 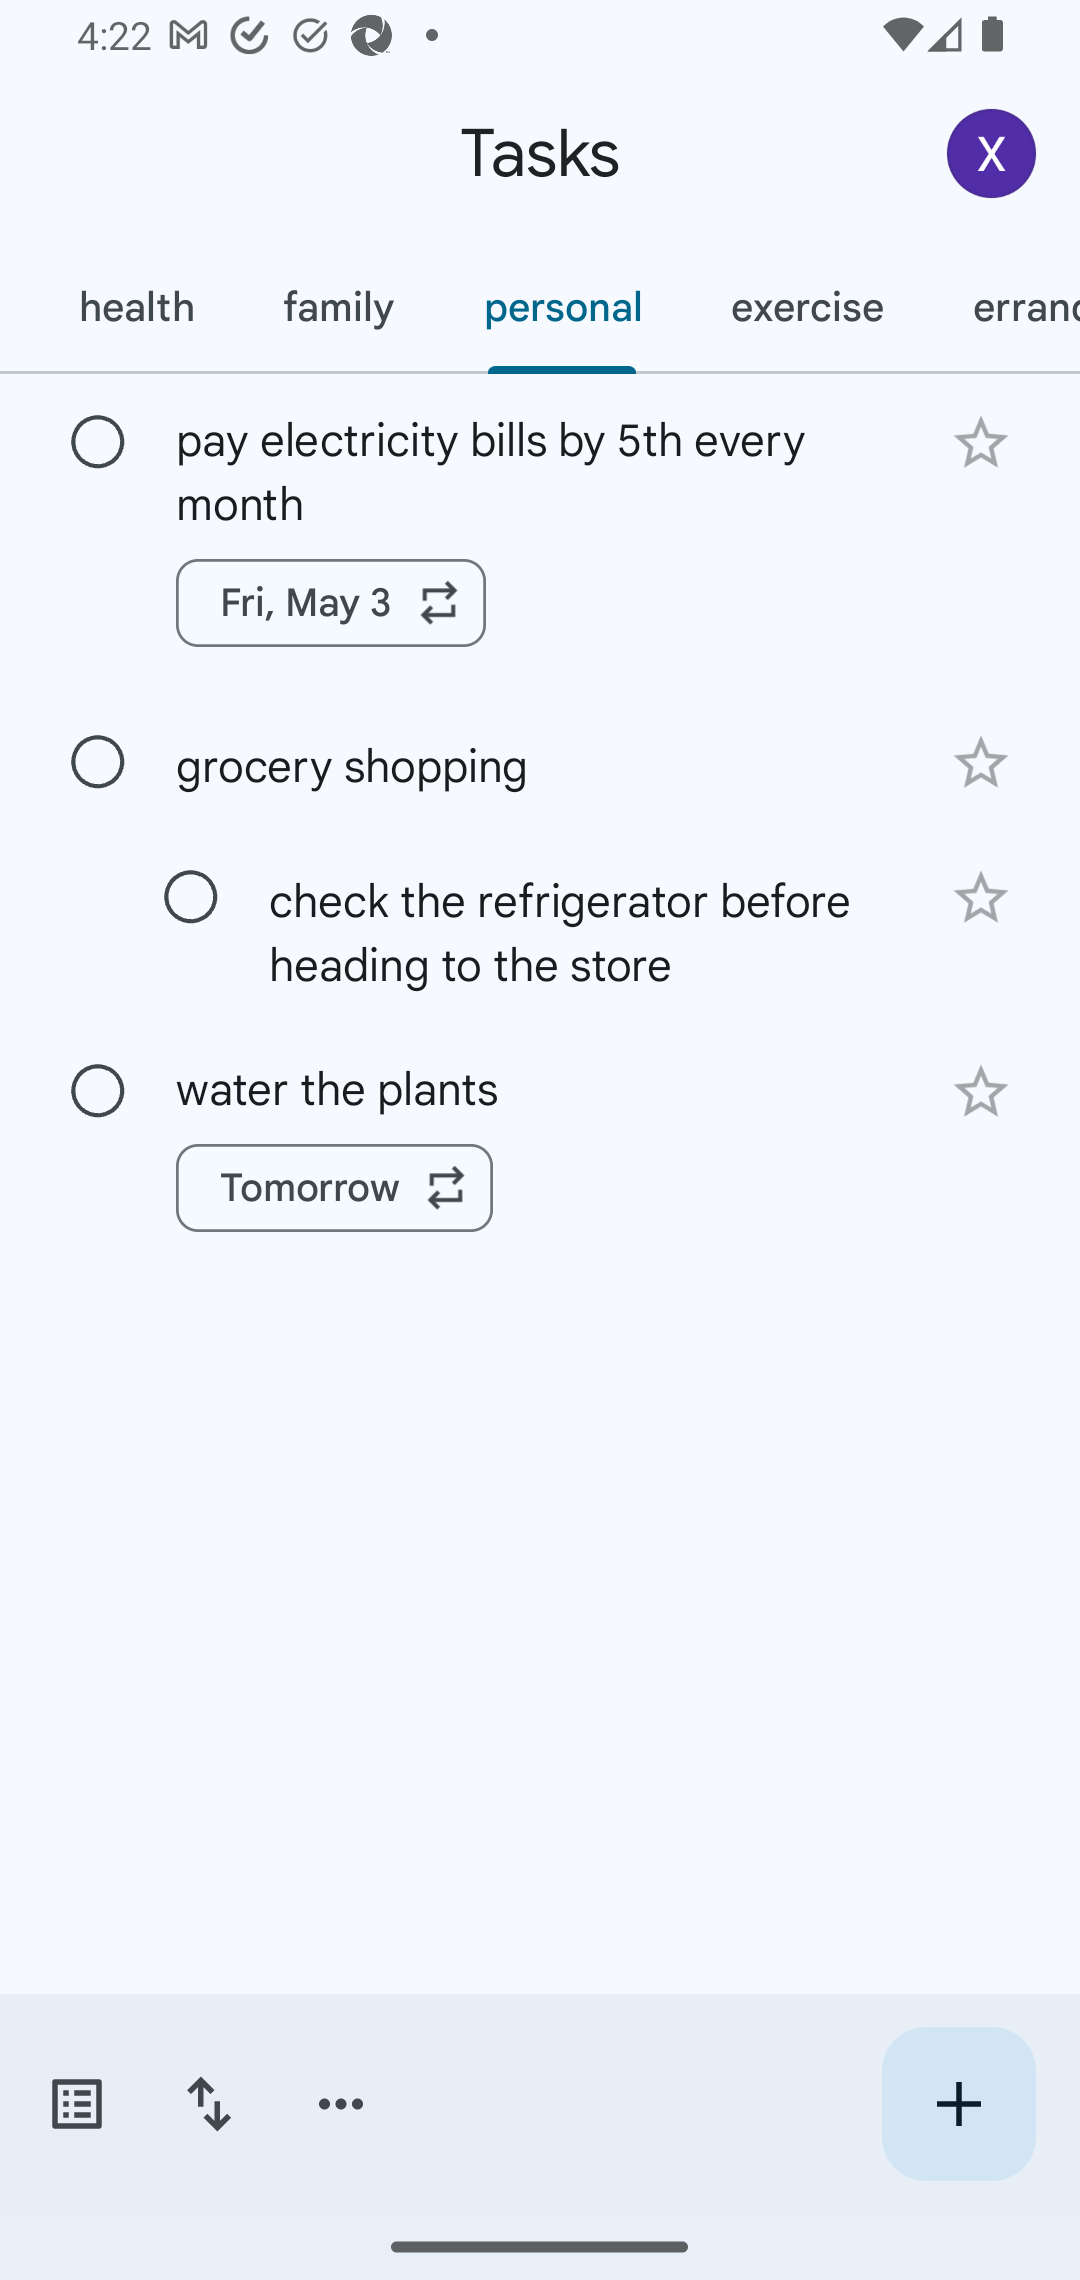 What do you see at coordinates (191, 897) in the screenshot?
I see `Mark as complete` at bounding box center [191, 897].